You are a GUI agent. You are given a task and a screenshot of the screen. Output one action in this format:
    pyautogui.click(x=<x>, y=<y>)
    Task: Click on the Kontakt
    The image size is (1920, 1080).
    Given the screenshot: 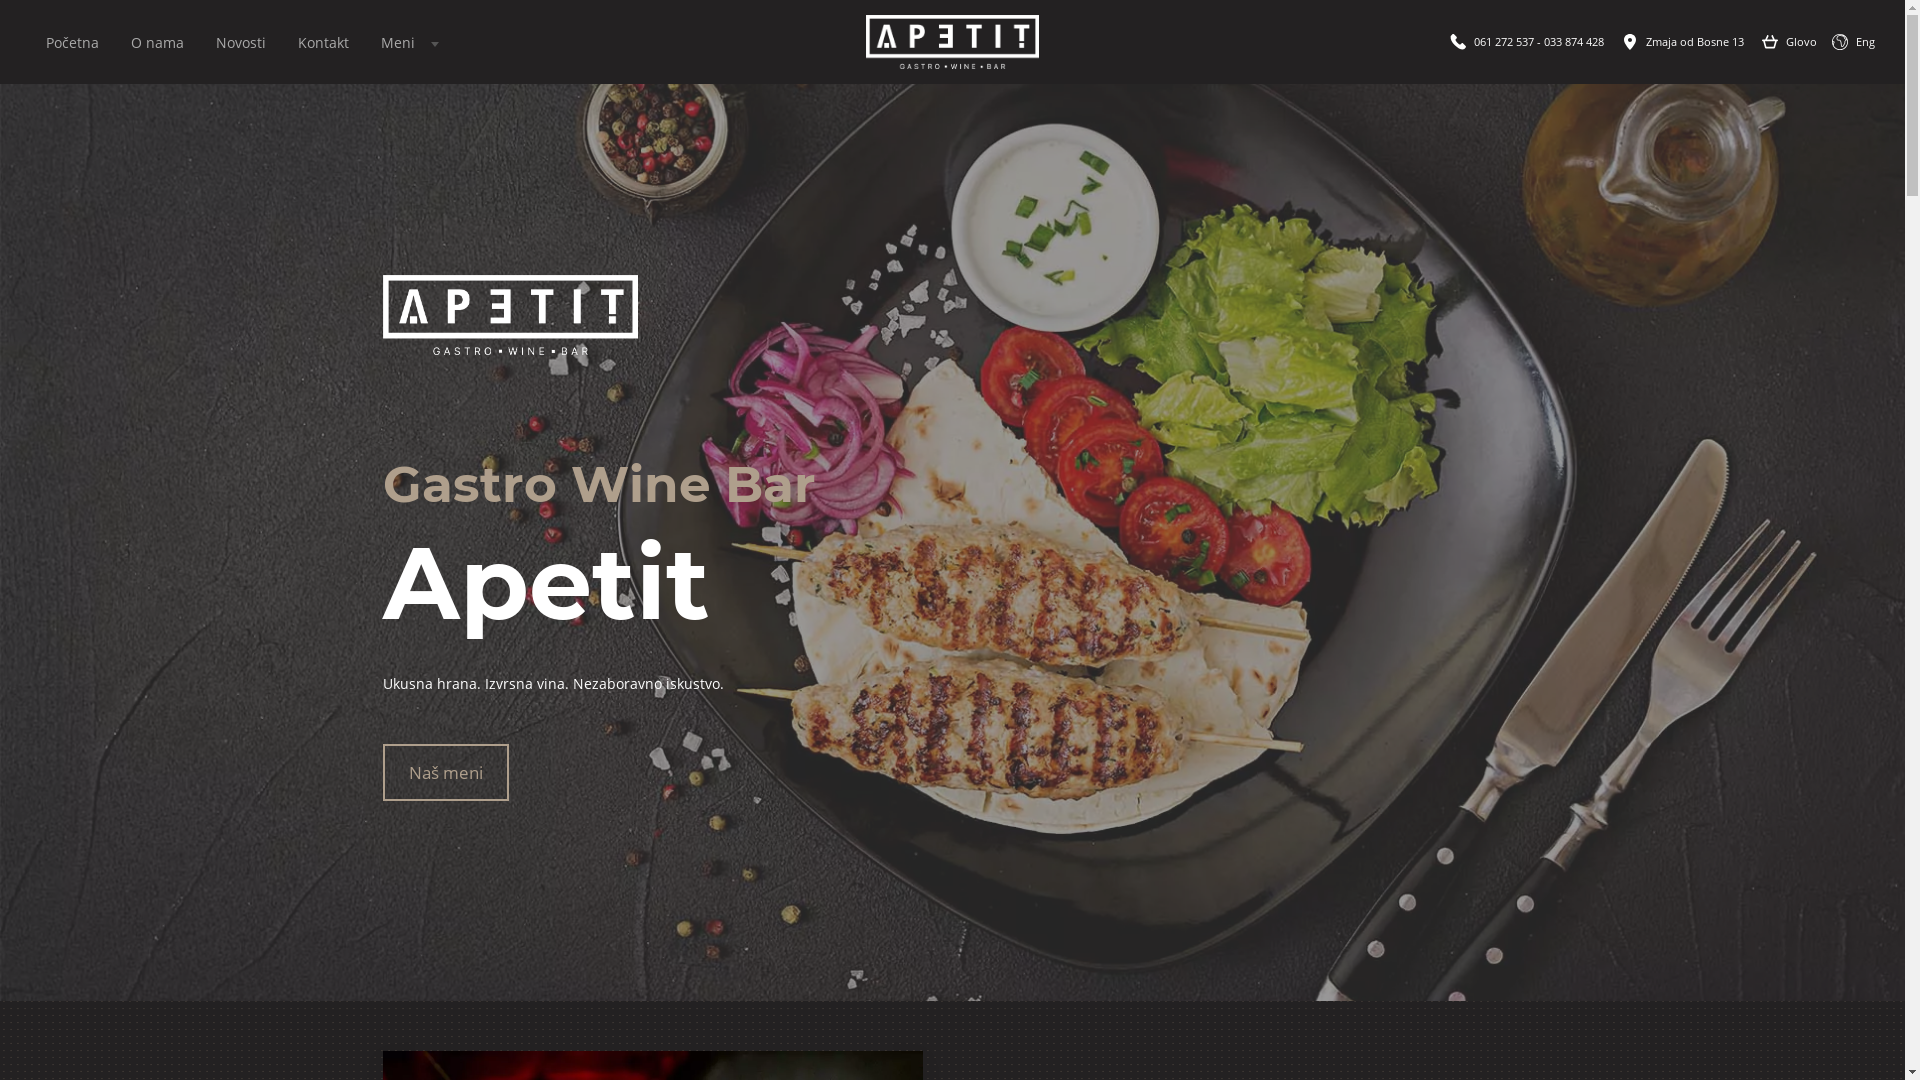 What is the action you would take?
    pyautogui.click(x=324, y=42)
    